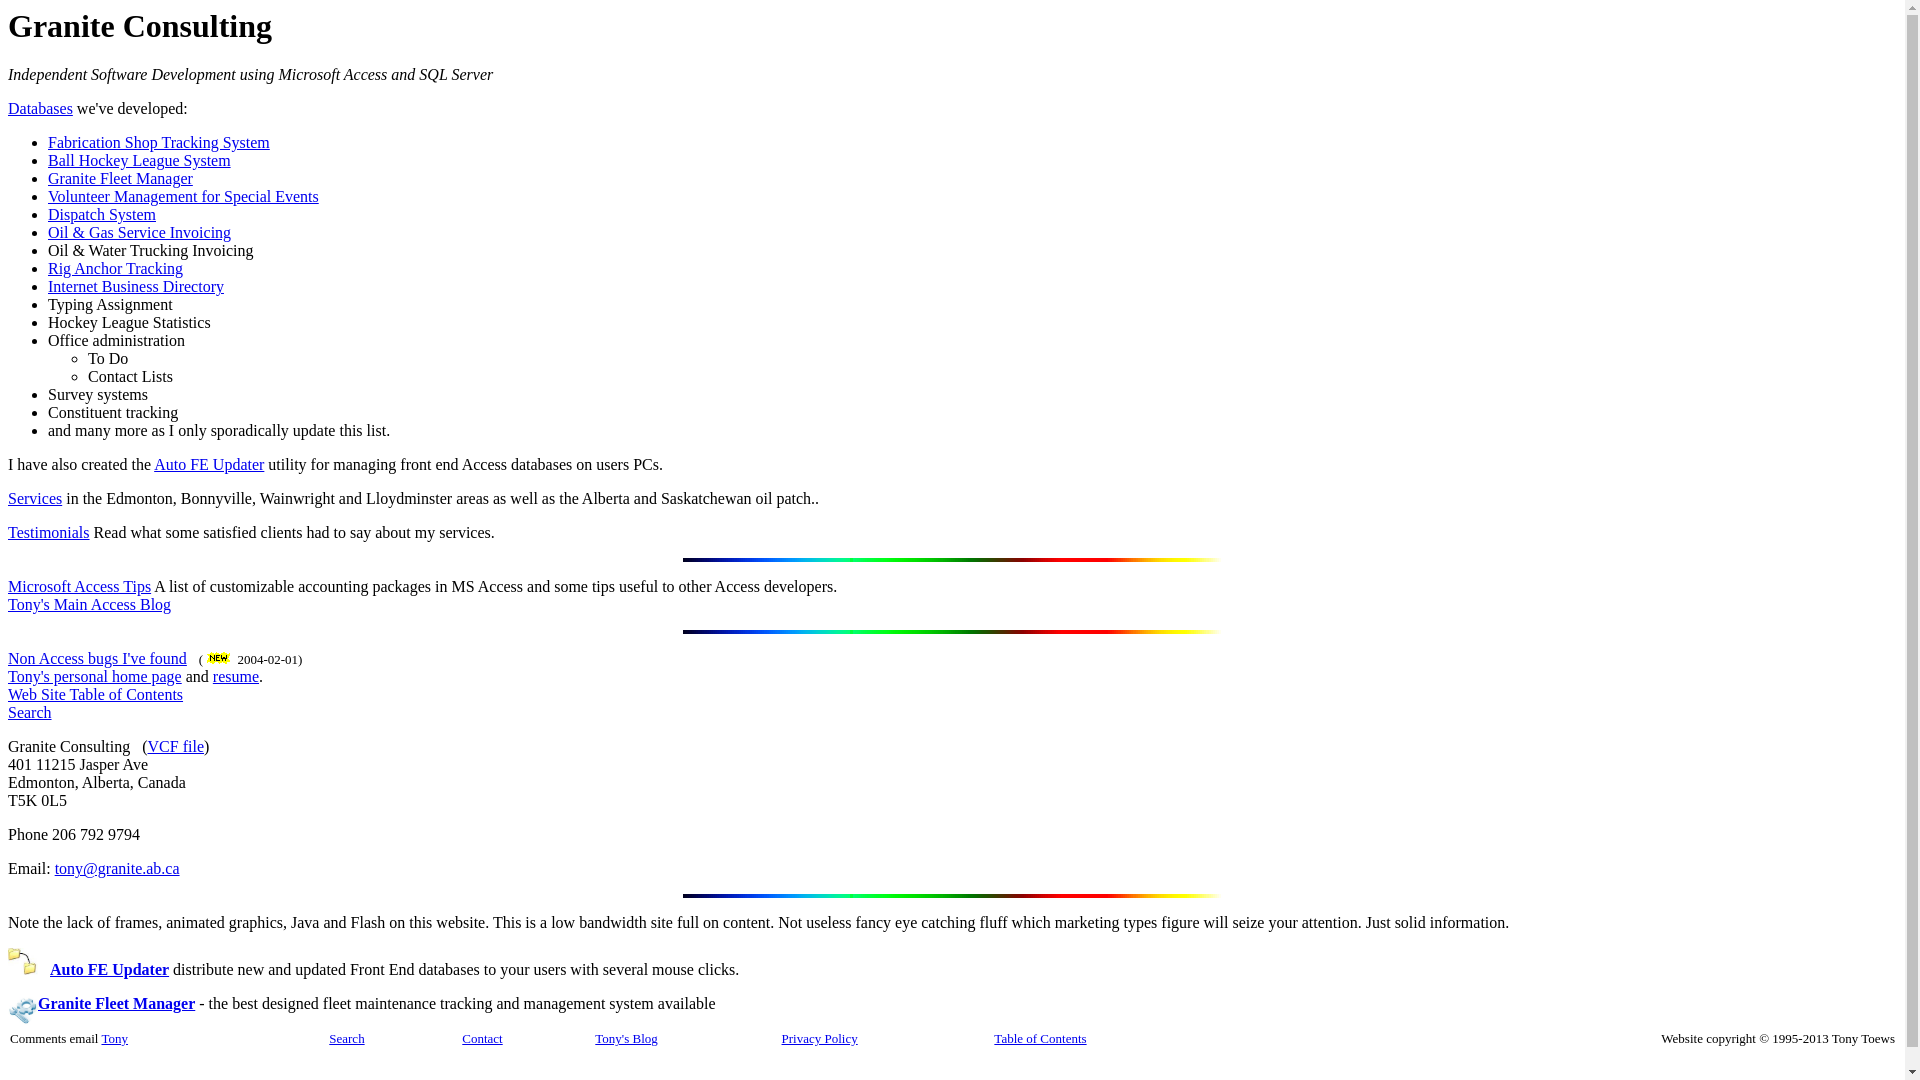  I want to click on Volunteer Management for Special Events, so click(184, 196).